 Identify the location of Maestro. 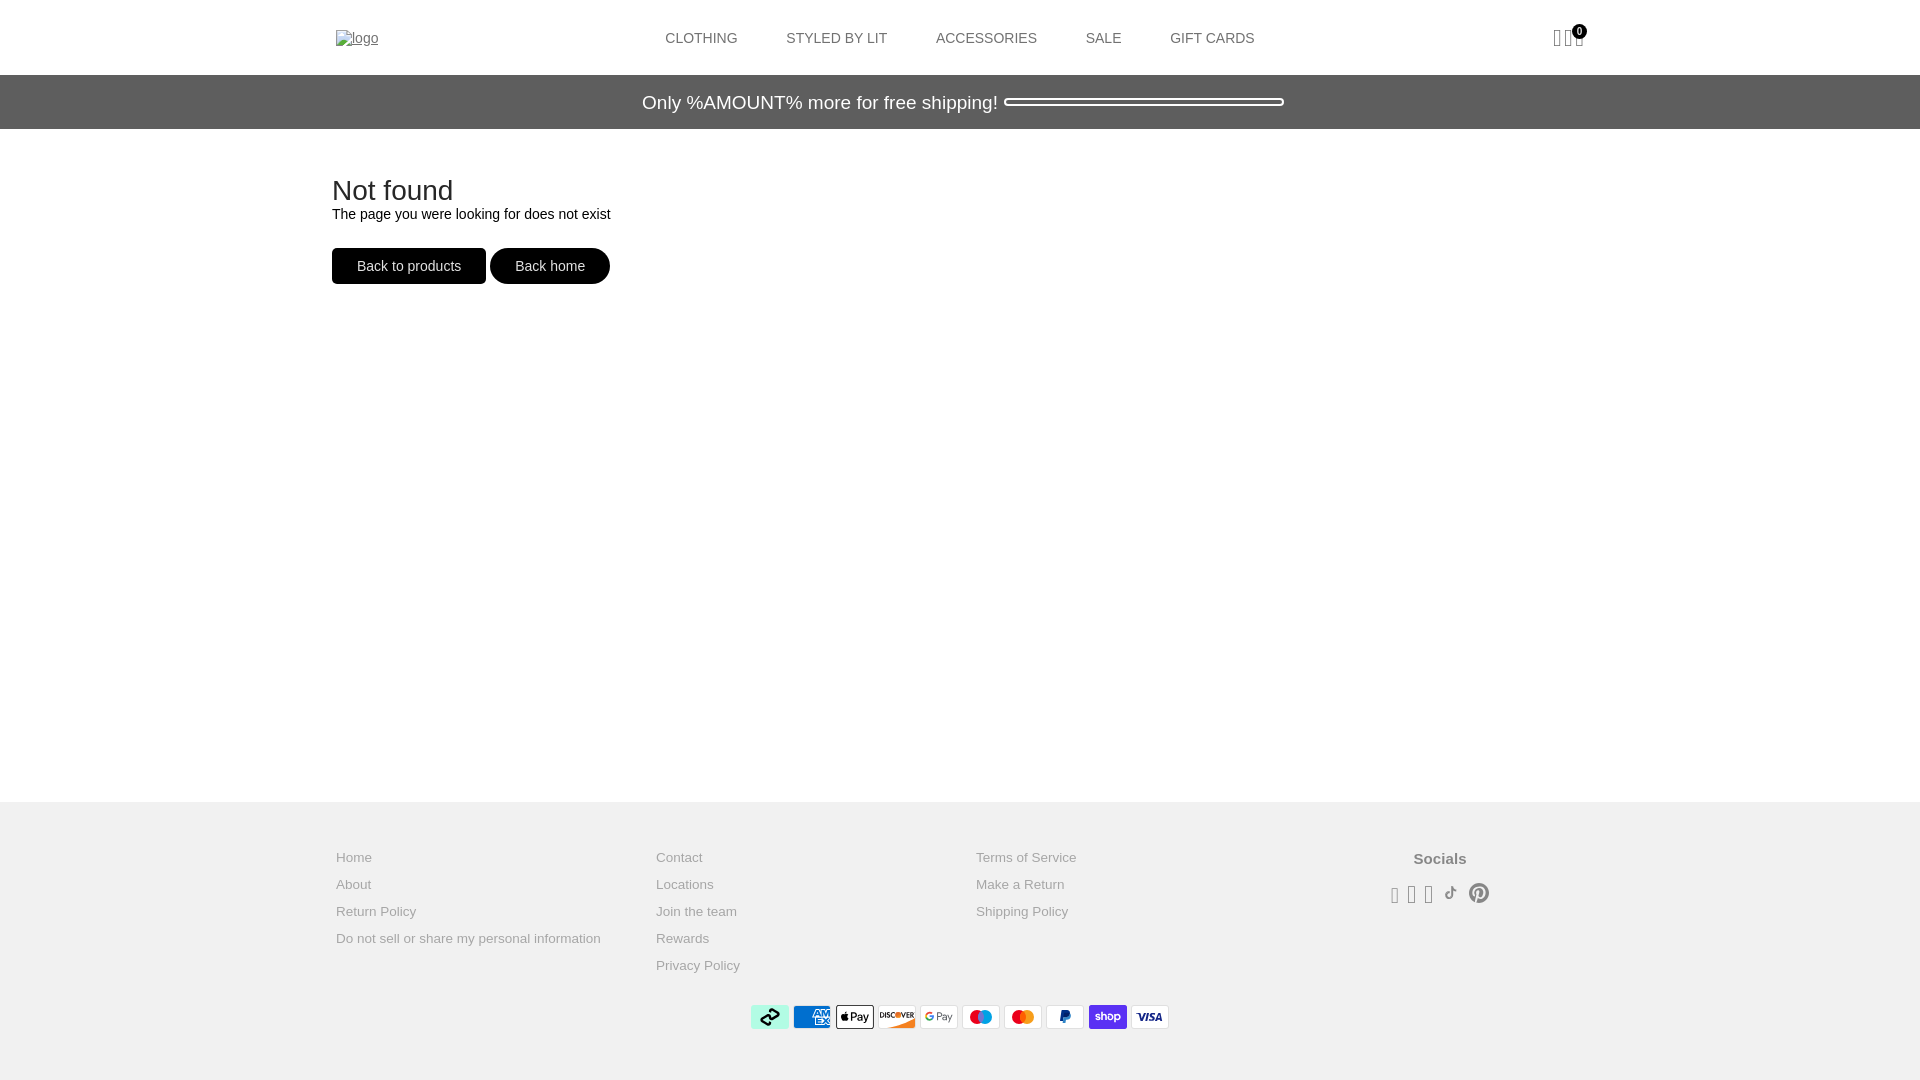
(980, 1017).